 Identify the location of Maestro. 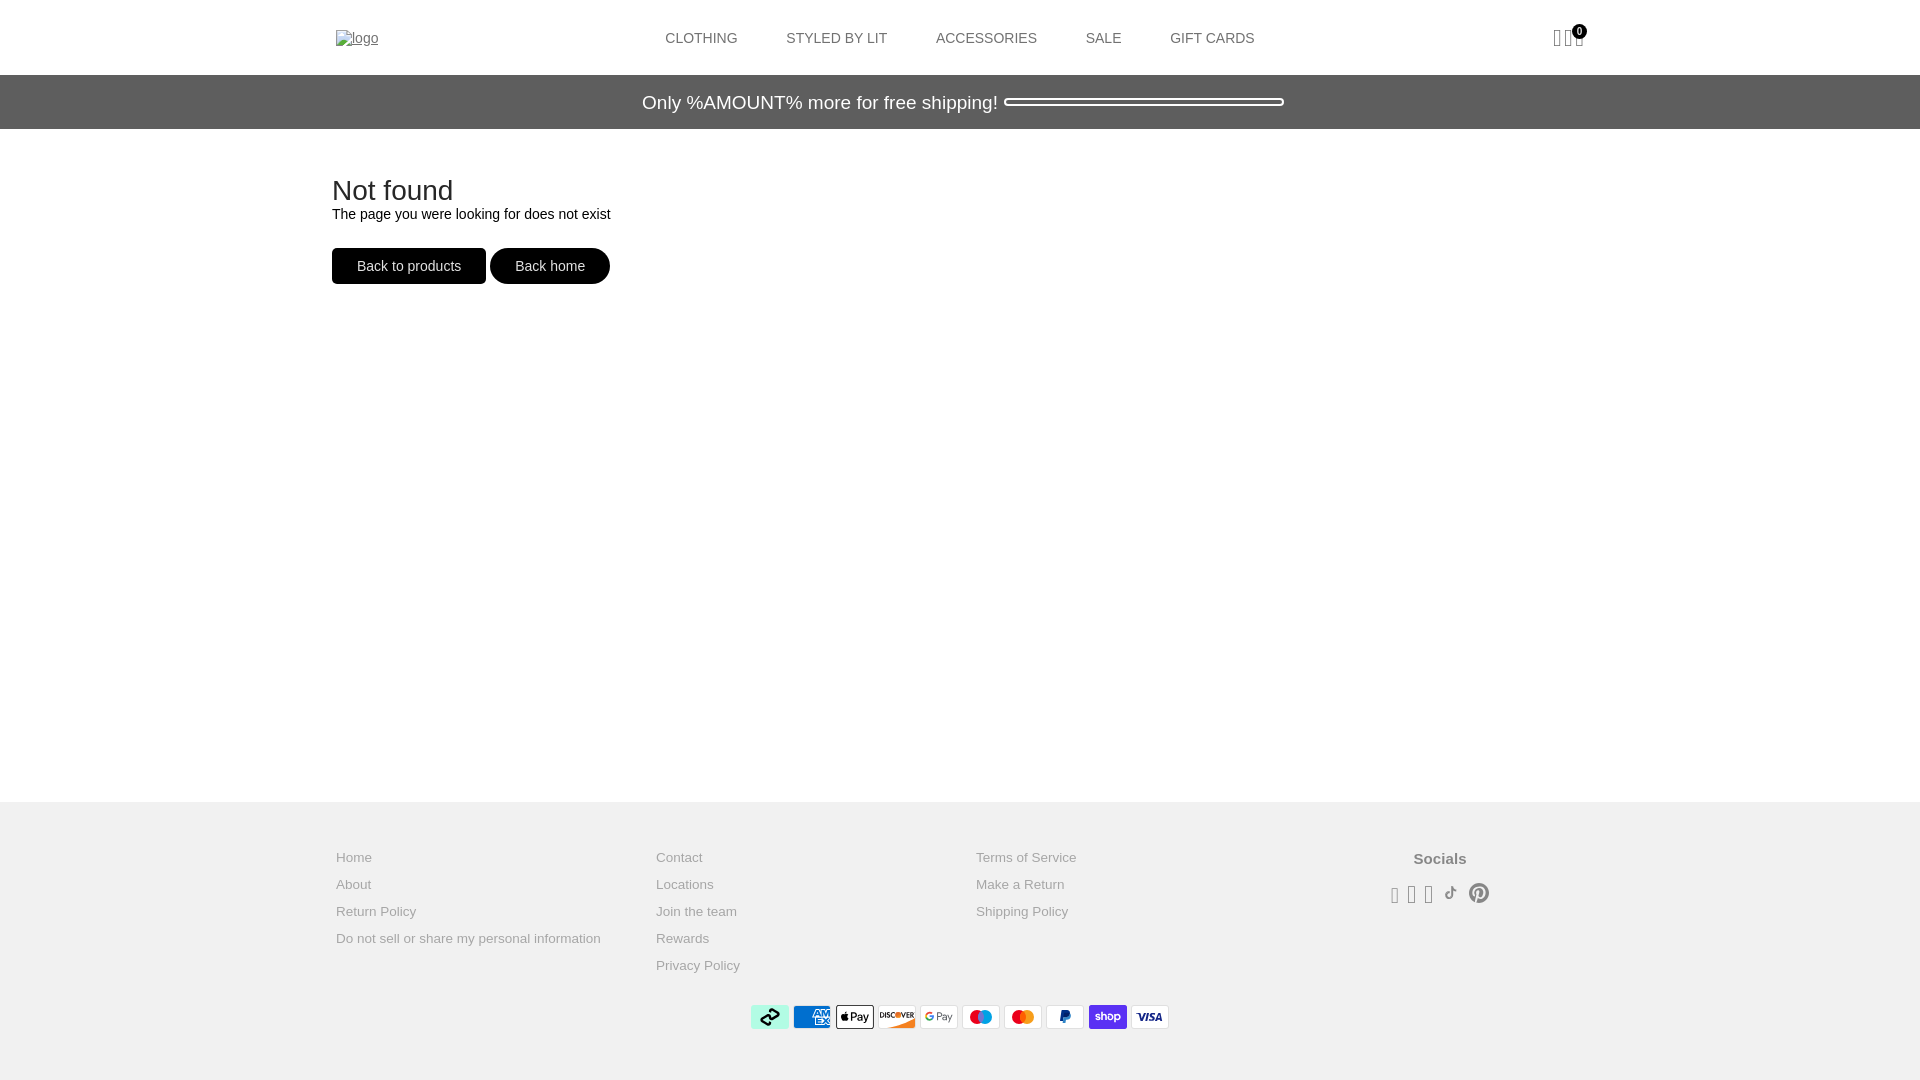
(980, 1017).